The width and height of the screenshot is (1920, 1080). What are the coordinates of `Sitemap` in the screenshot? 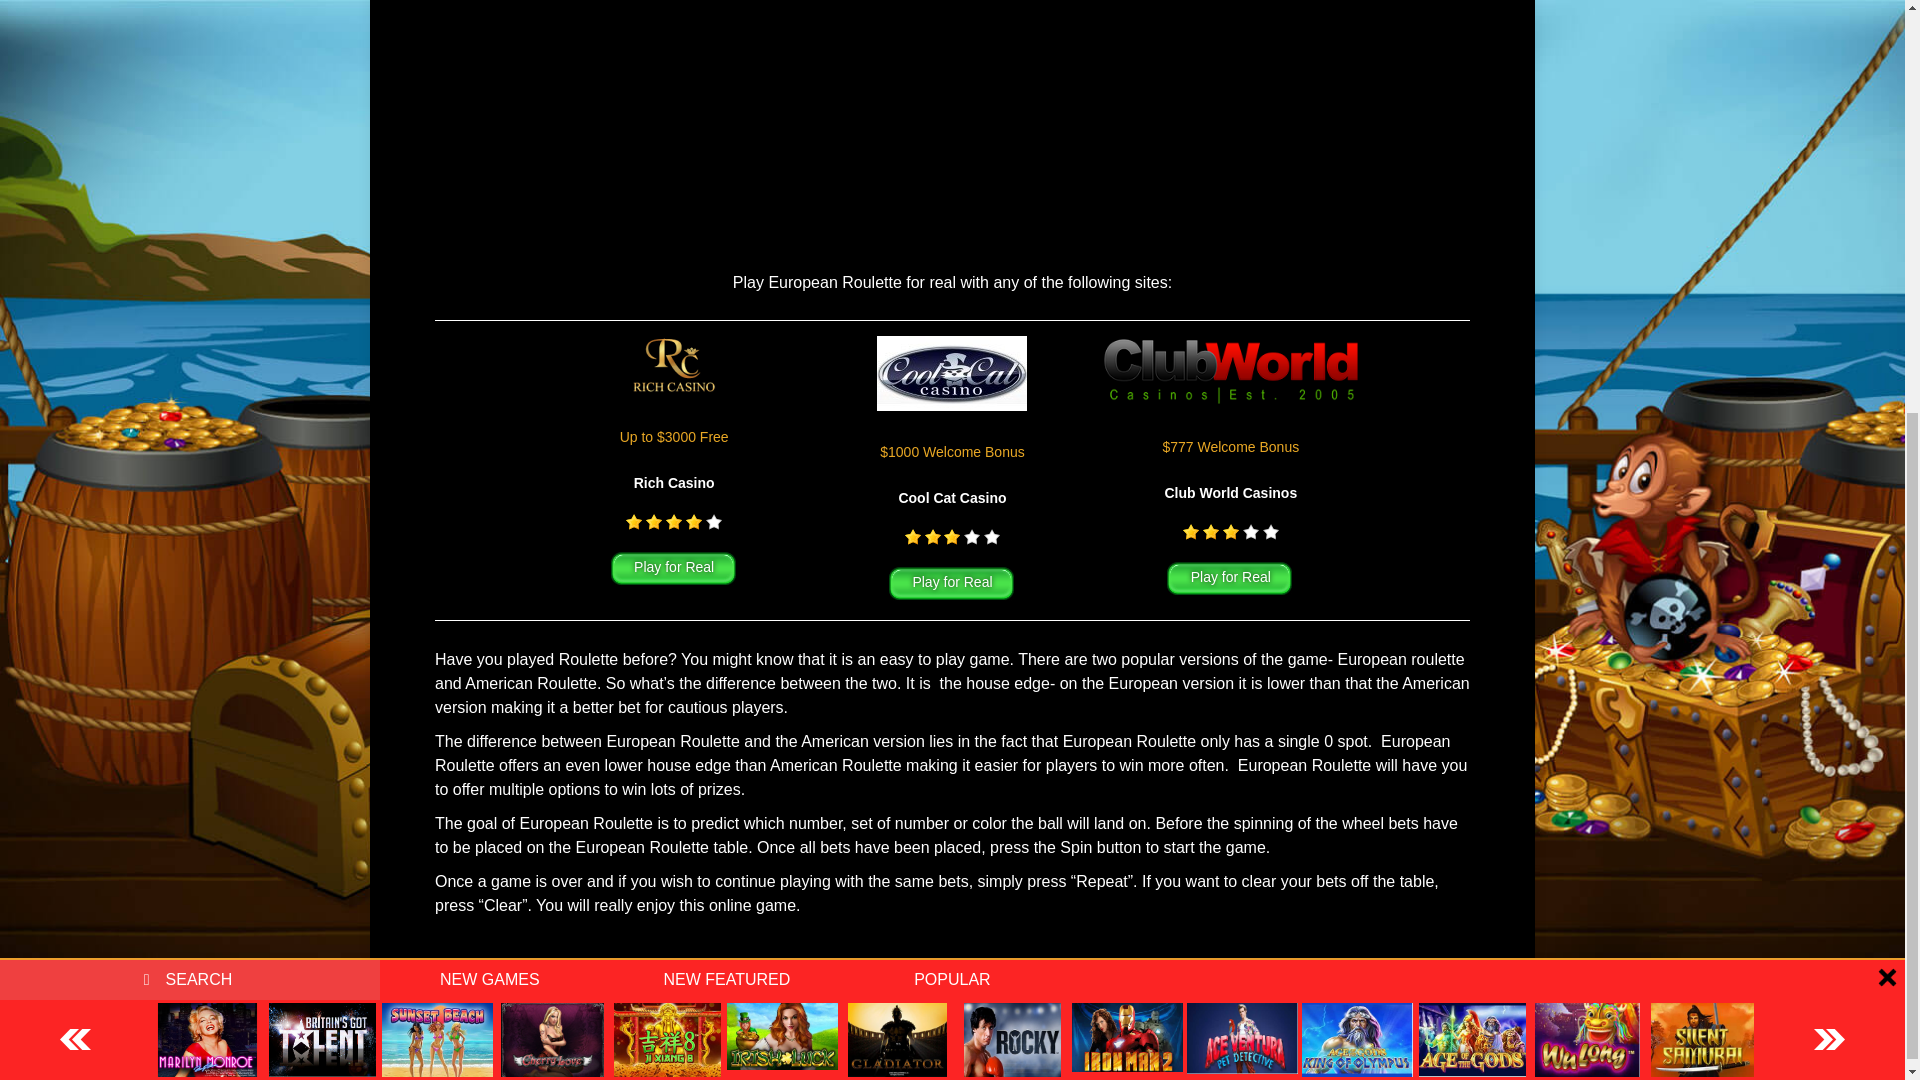 It's located at (1250, 978).